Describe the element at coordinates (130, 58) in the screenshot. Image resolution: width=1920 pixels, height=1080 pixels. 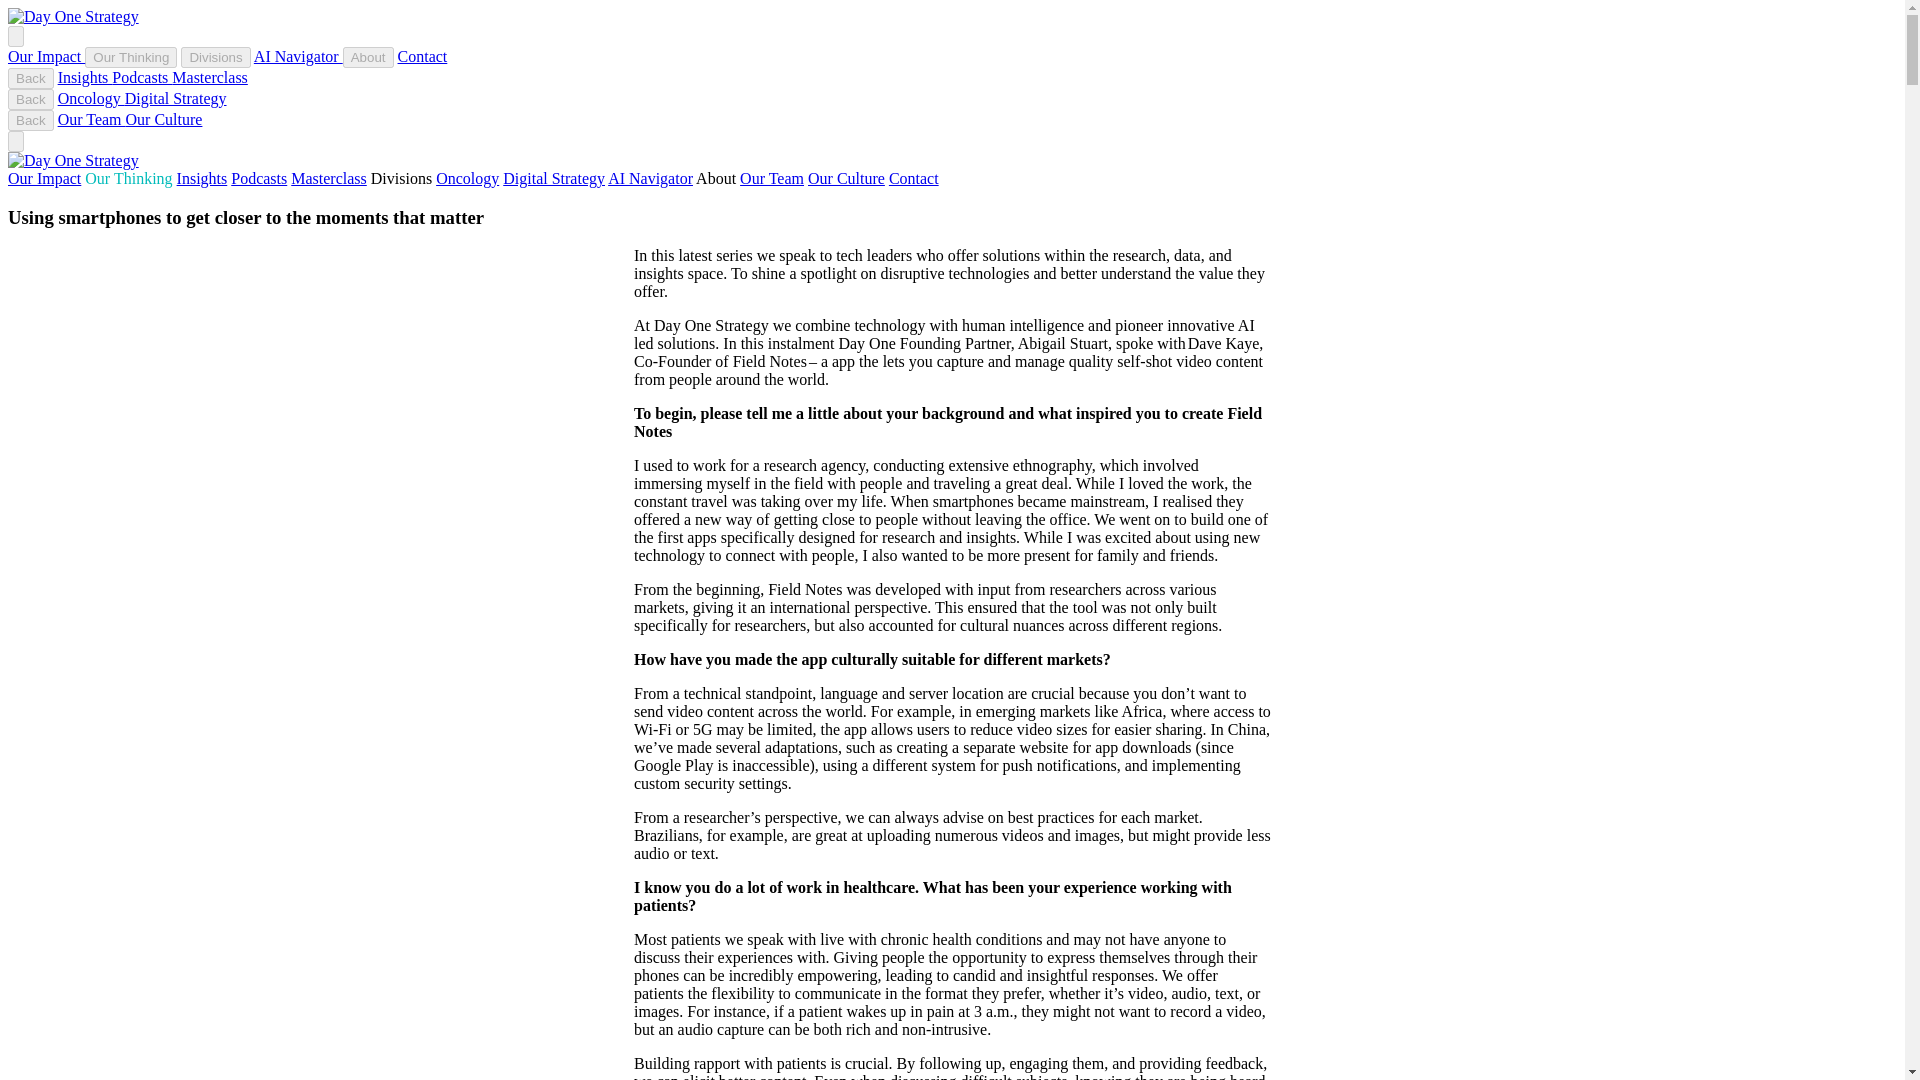
I see `Our Thinking` at that location.